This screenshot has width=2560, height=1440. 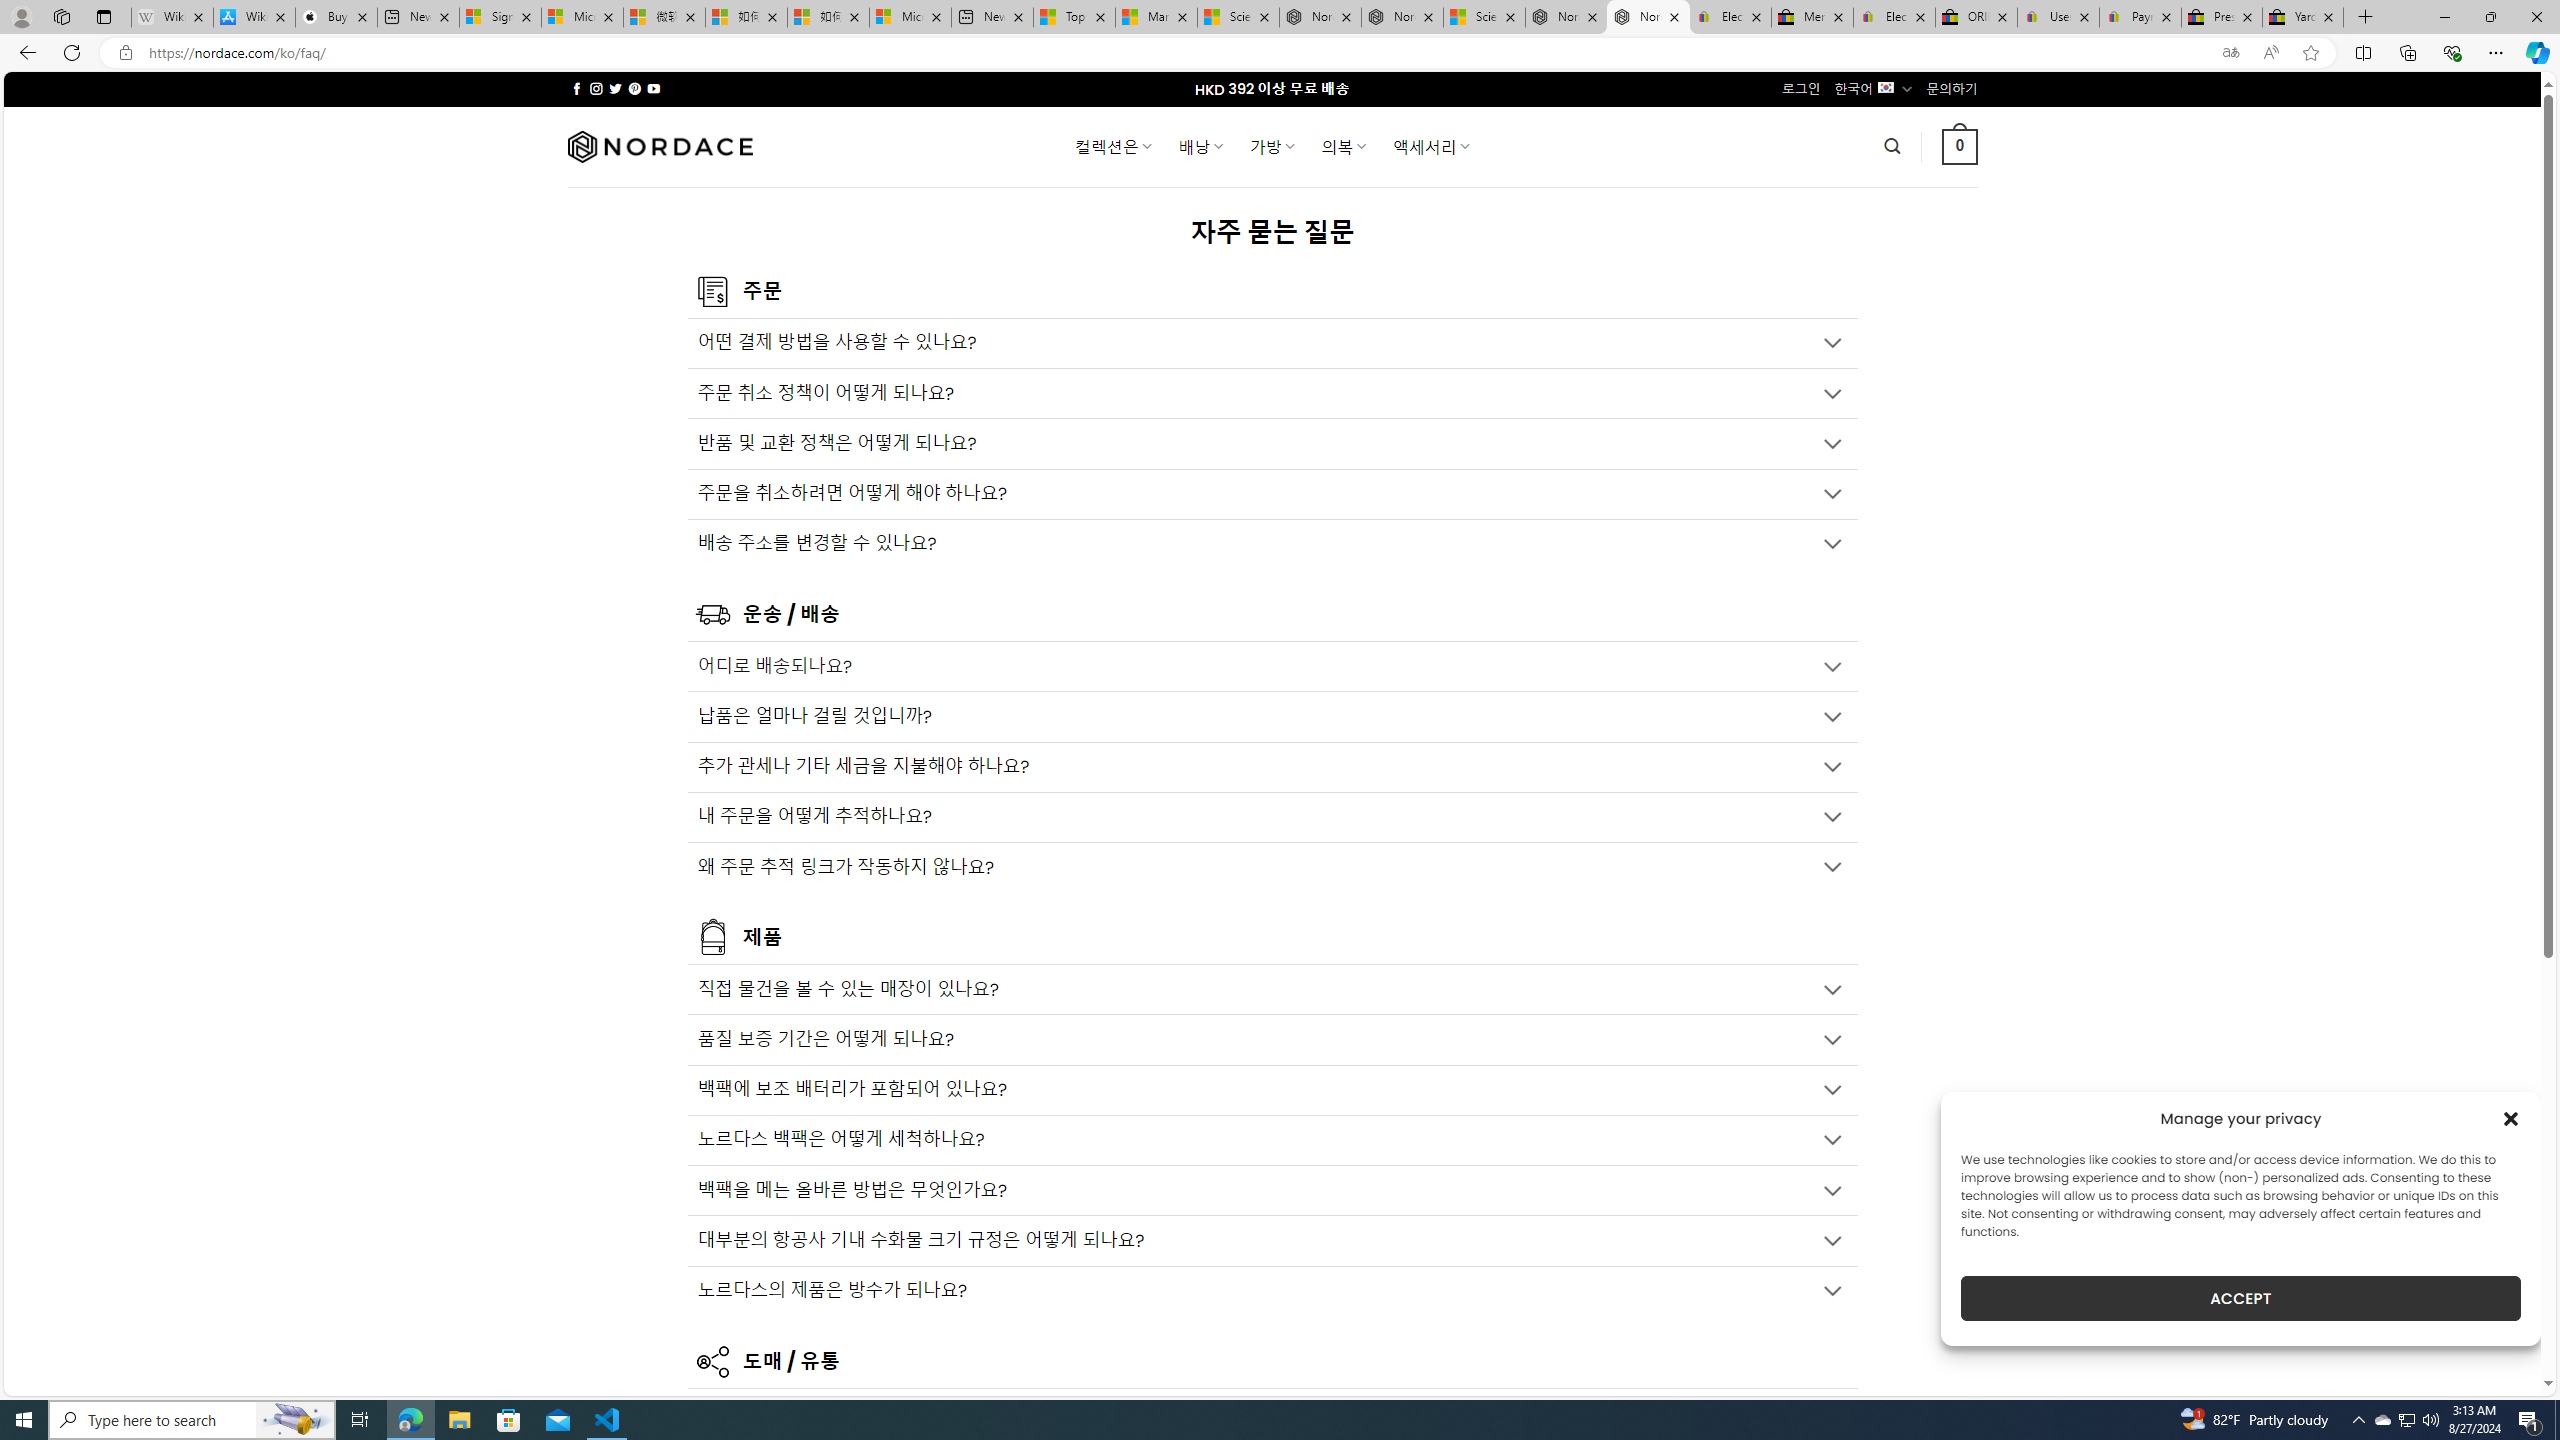 I want to click on Follow on YouTube, so click(x=654, y=88).